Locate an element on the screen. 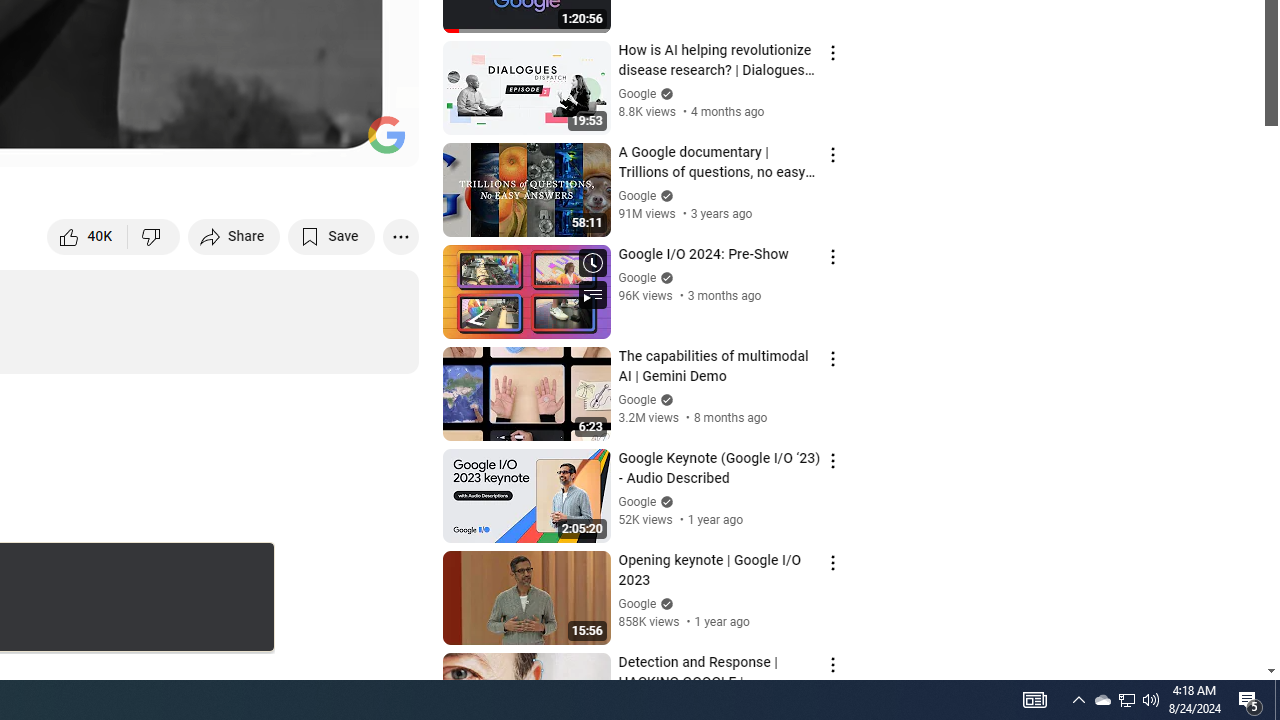 The image size is (1280, 720). More actions is located at coordinates (400, 236).